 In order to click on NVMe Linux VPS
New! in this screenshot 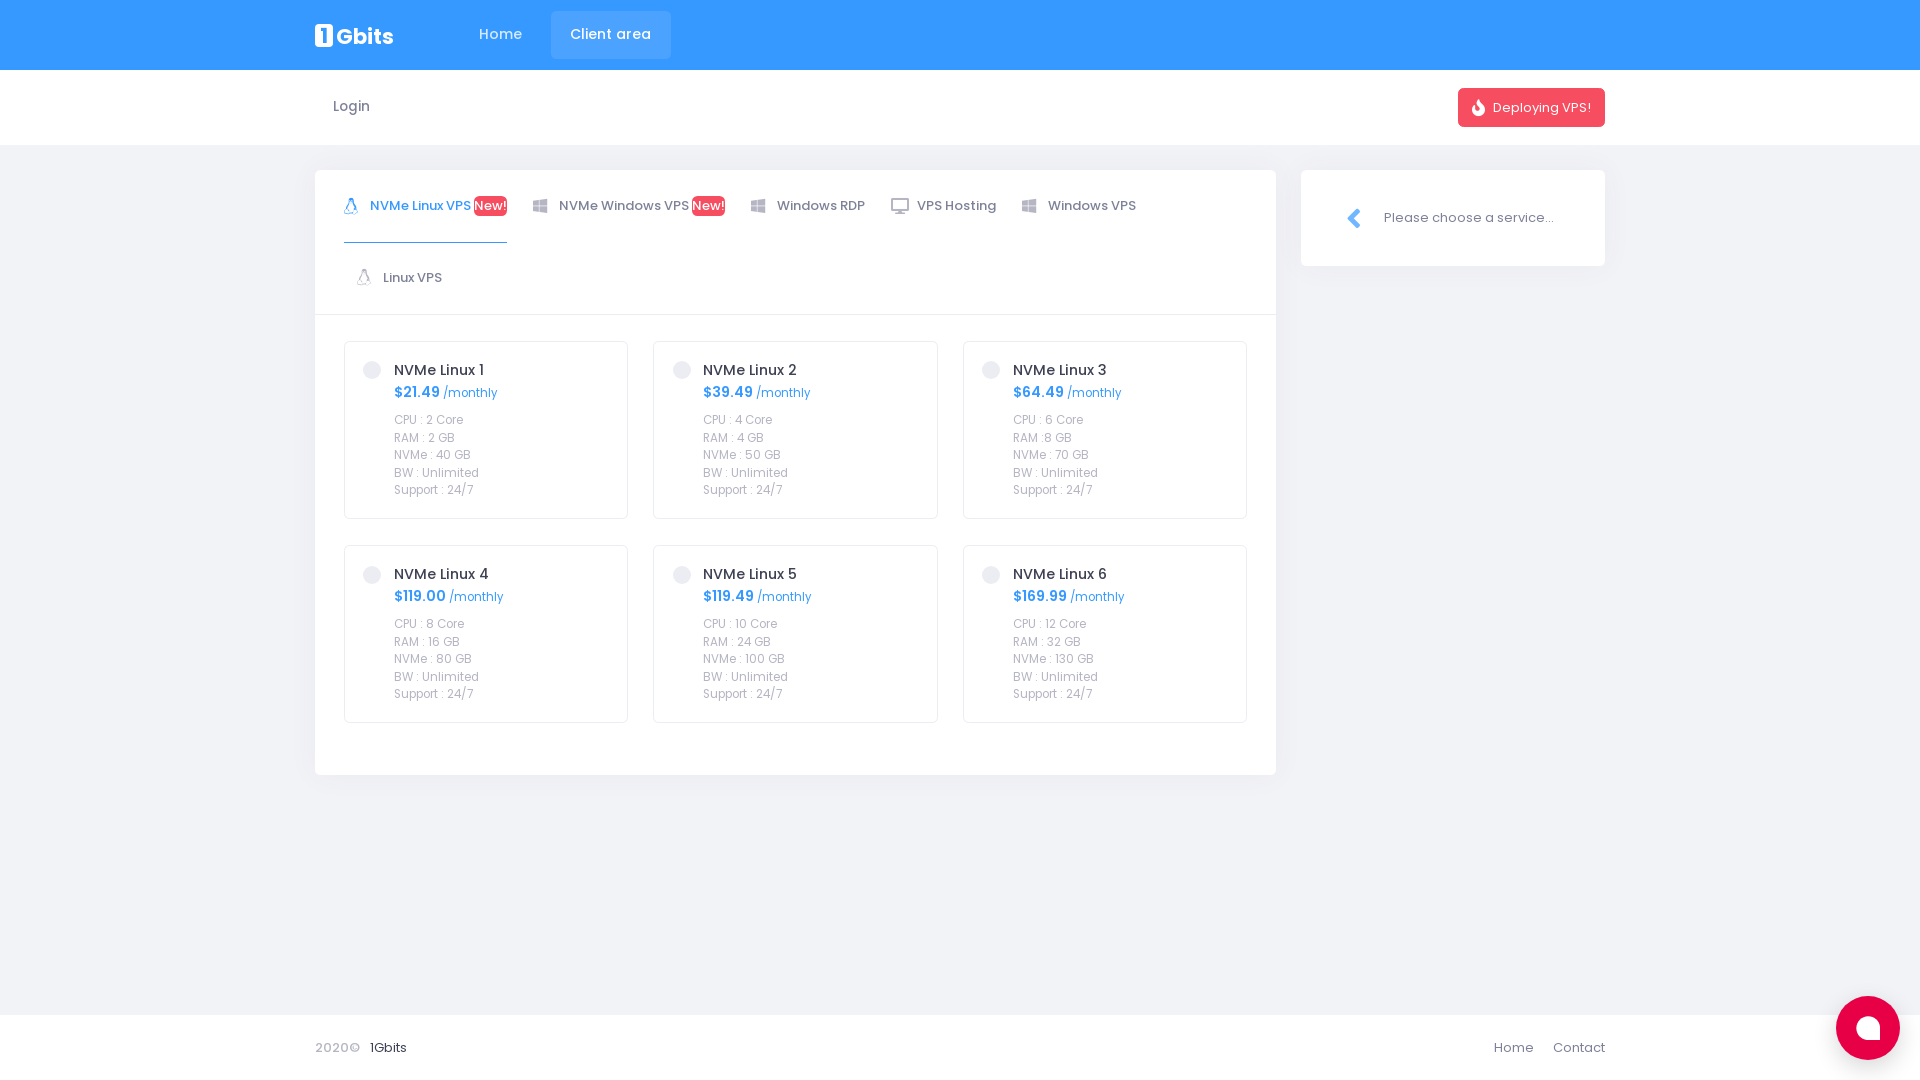, I will do `click(425, 206)`.